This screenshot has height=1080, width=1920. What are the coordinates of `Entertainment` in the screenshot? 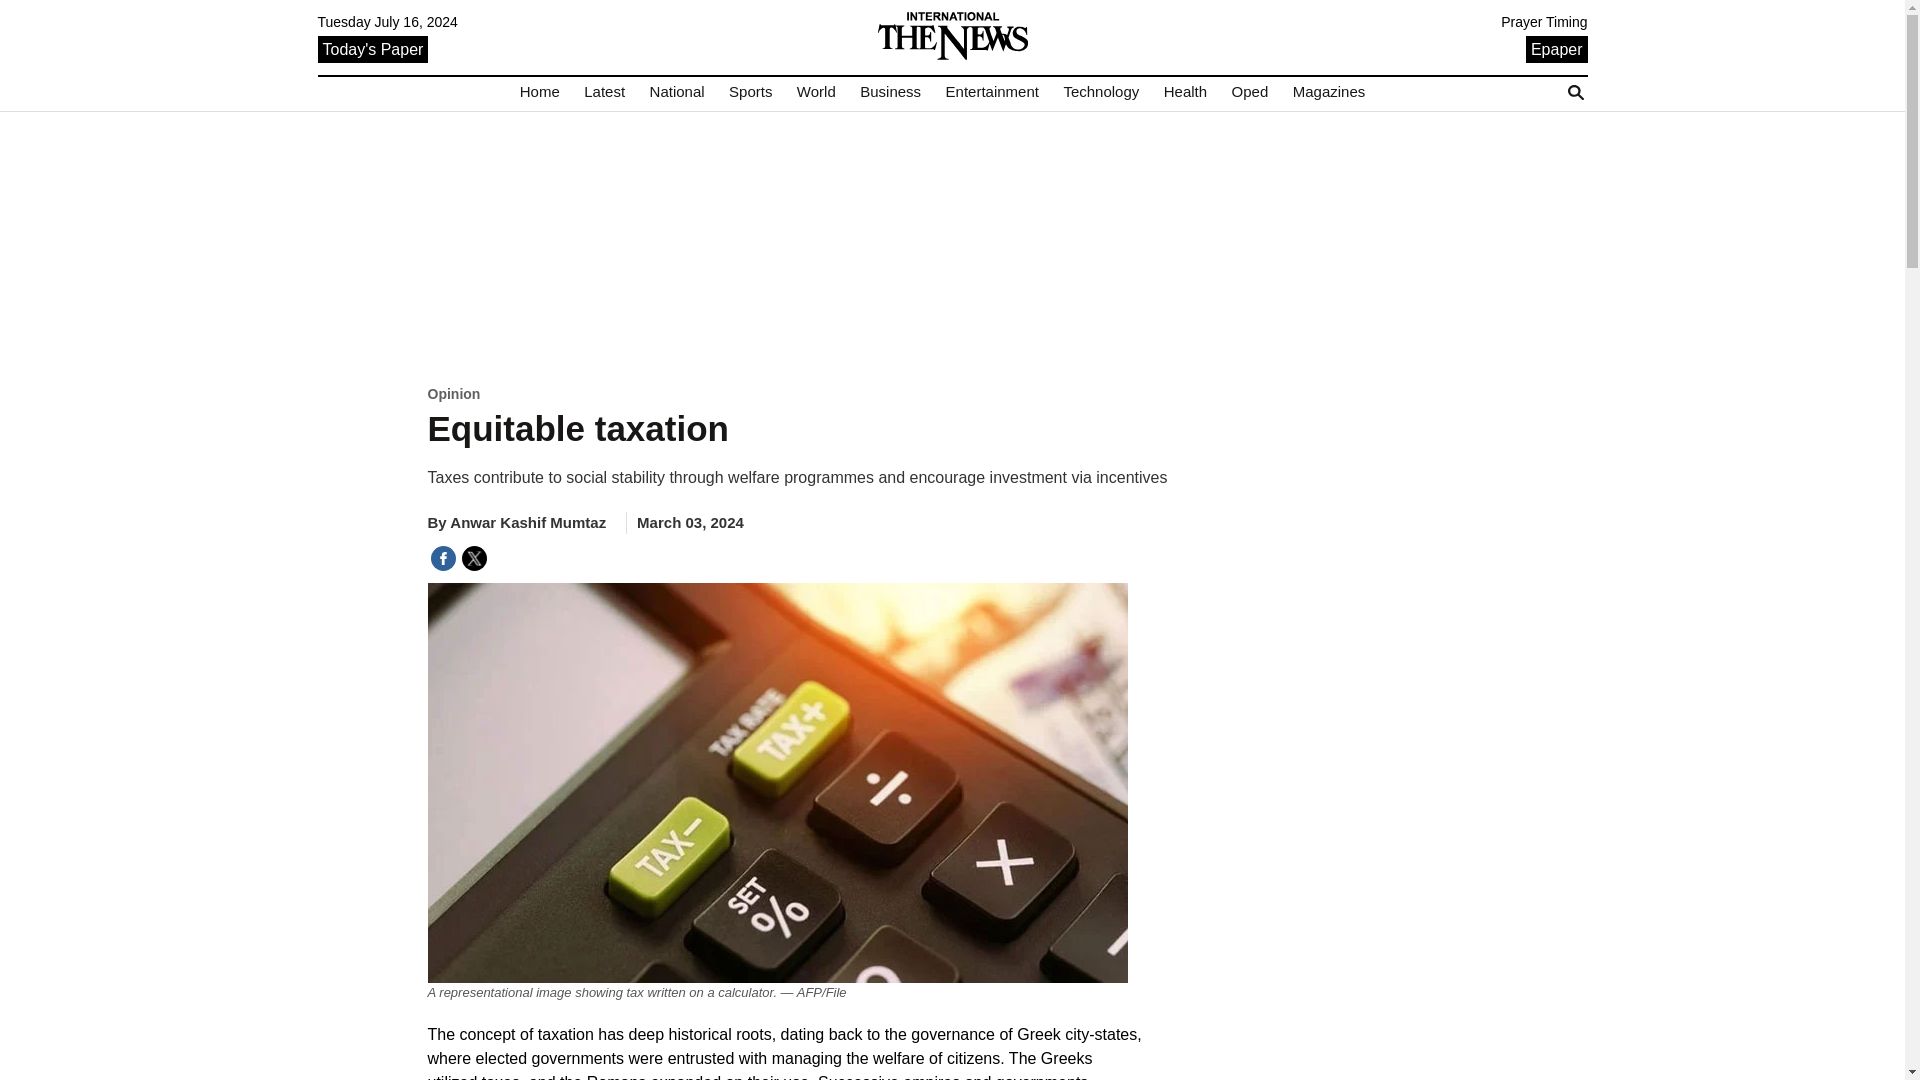 It's located at (992, 92).